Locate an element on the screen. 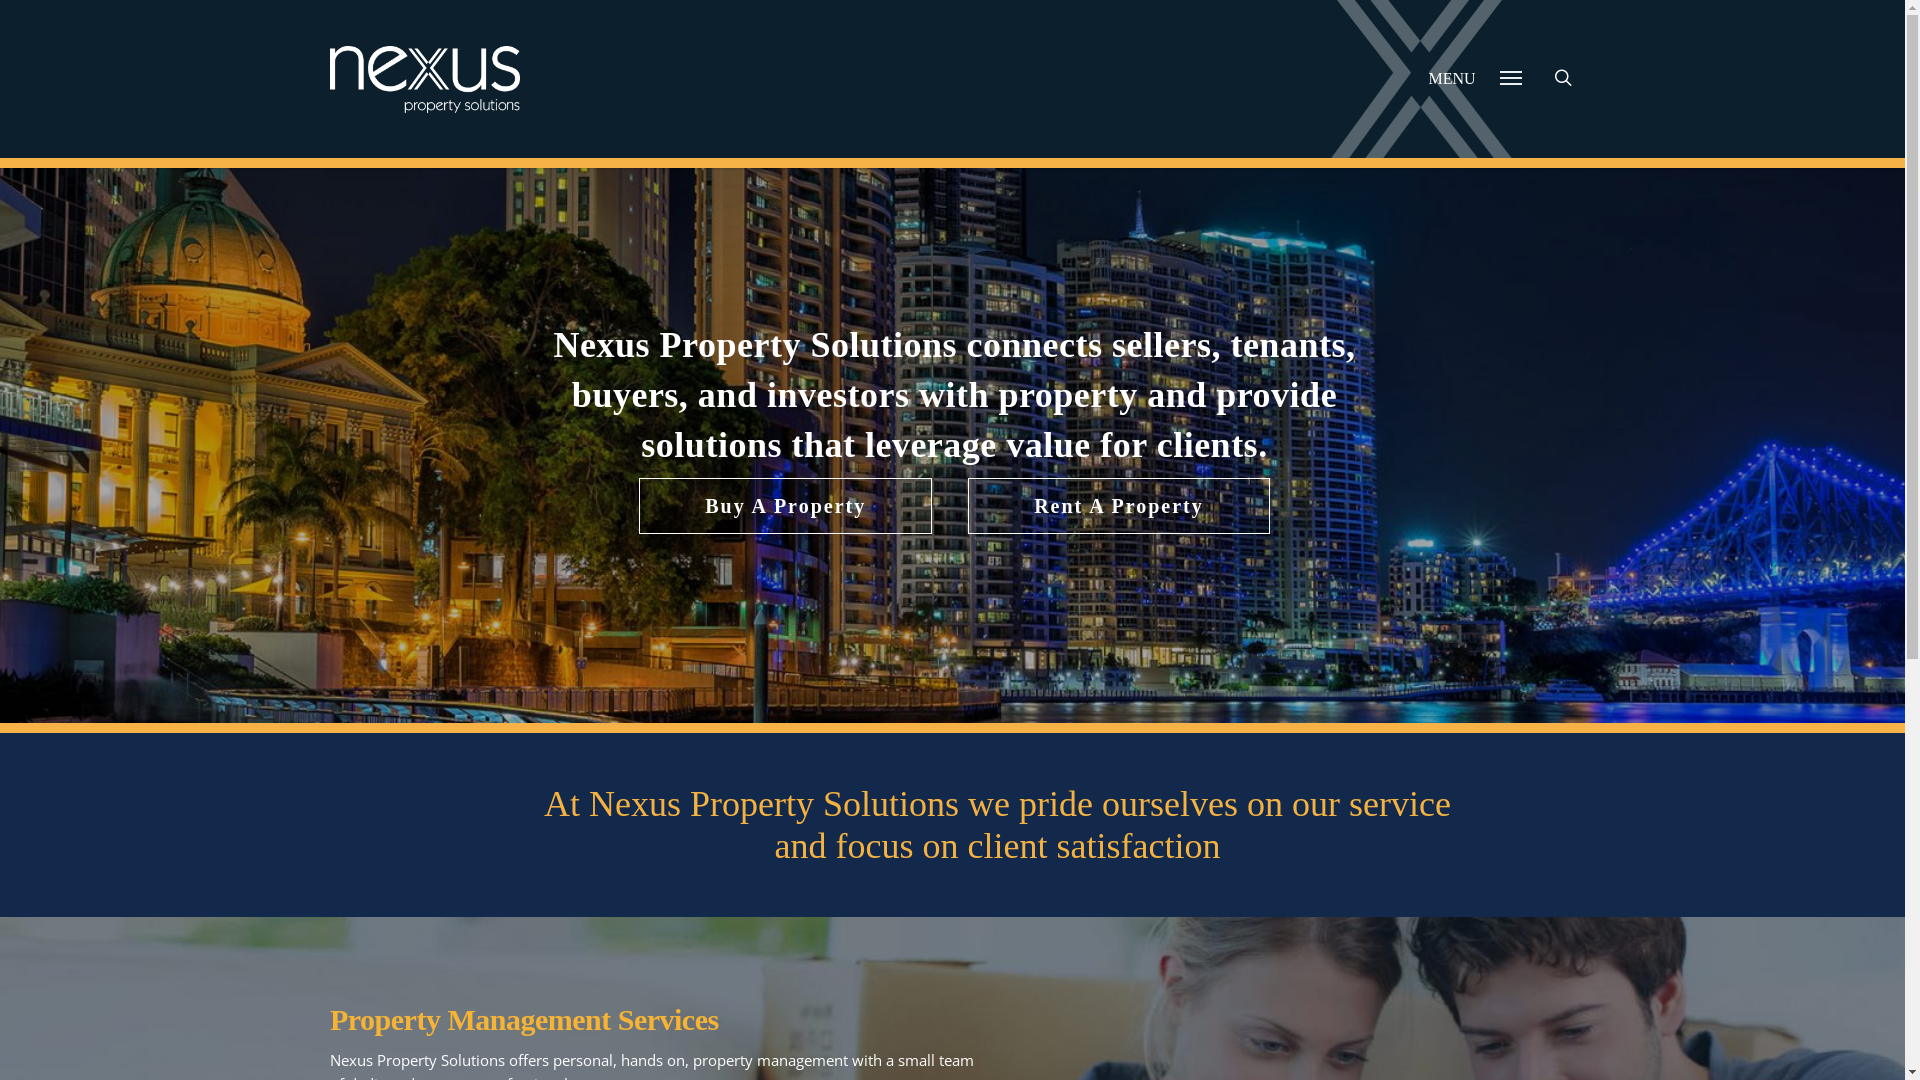  Rent A Property is located at coordinates (1119, 506).